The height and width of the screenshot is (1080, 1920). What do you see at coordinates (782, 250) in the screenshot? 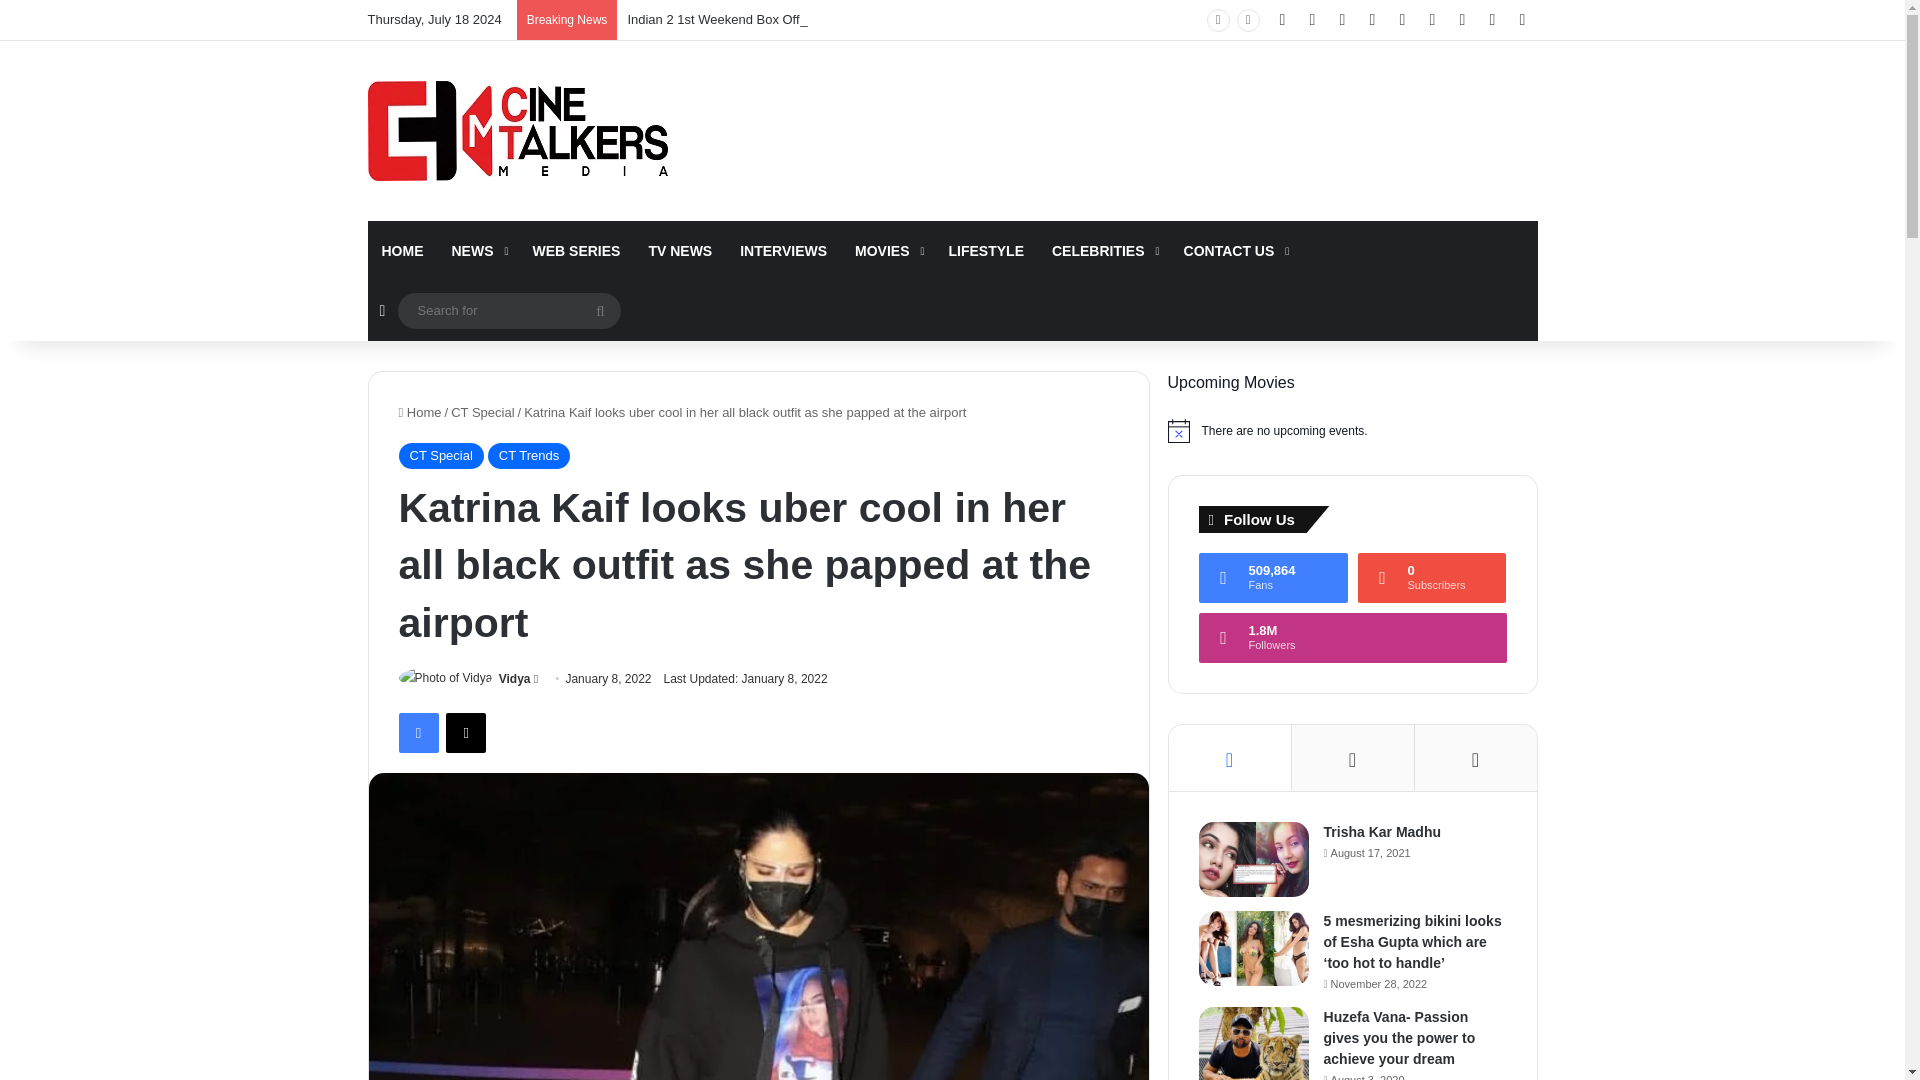
I see `INTERVIEWS` at bounding box center [782, 250].